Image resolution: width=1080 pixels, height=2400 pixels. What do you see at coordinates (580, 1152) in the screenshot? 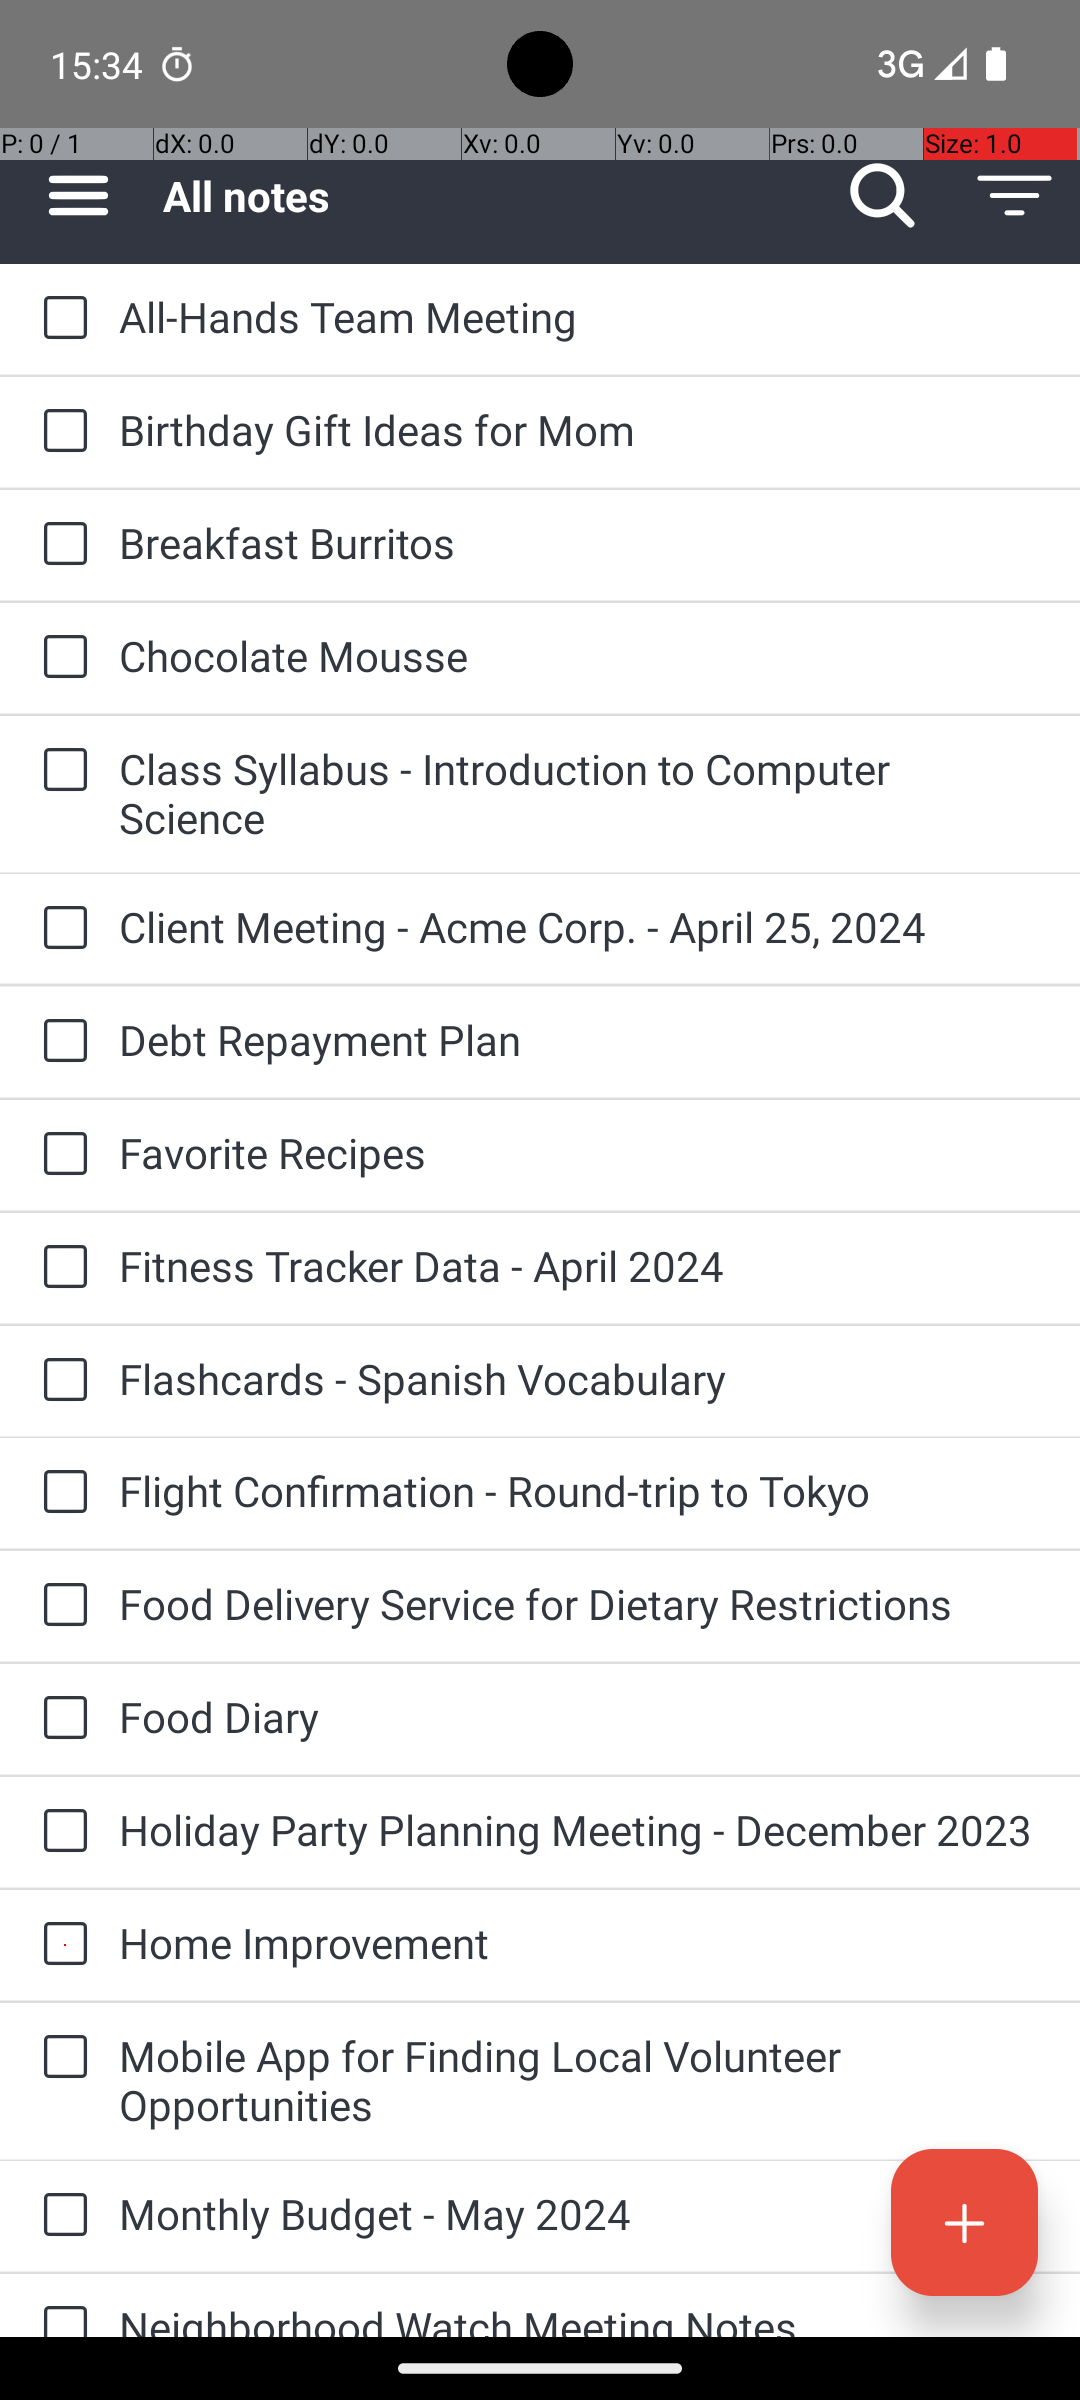
I see `Favorite Recipes` at bounding box center [580, 1152].